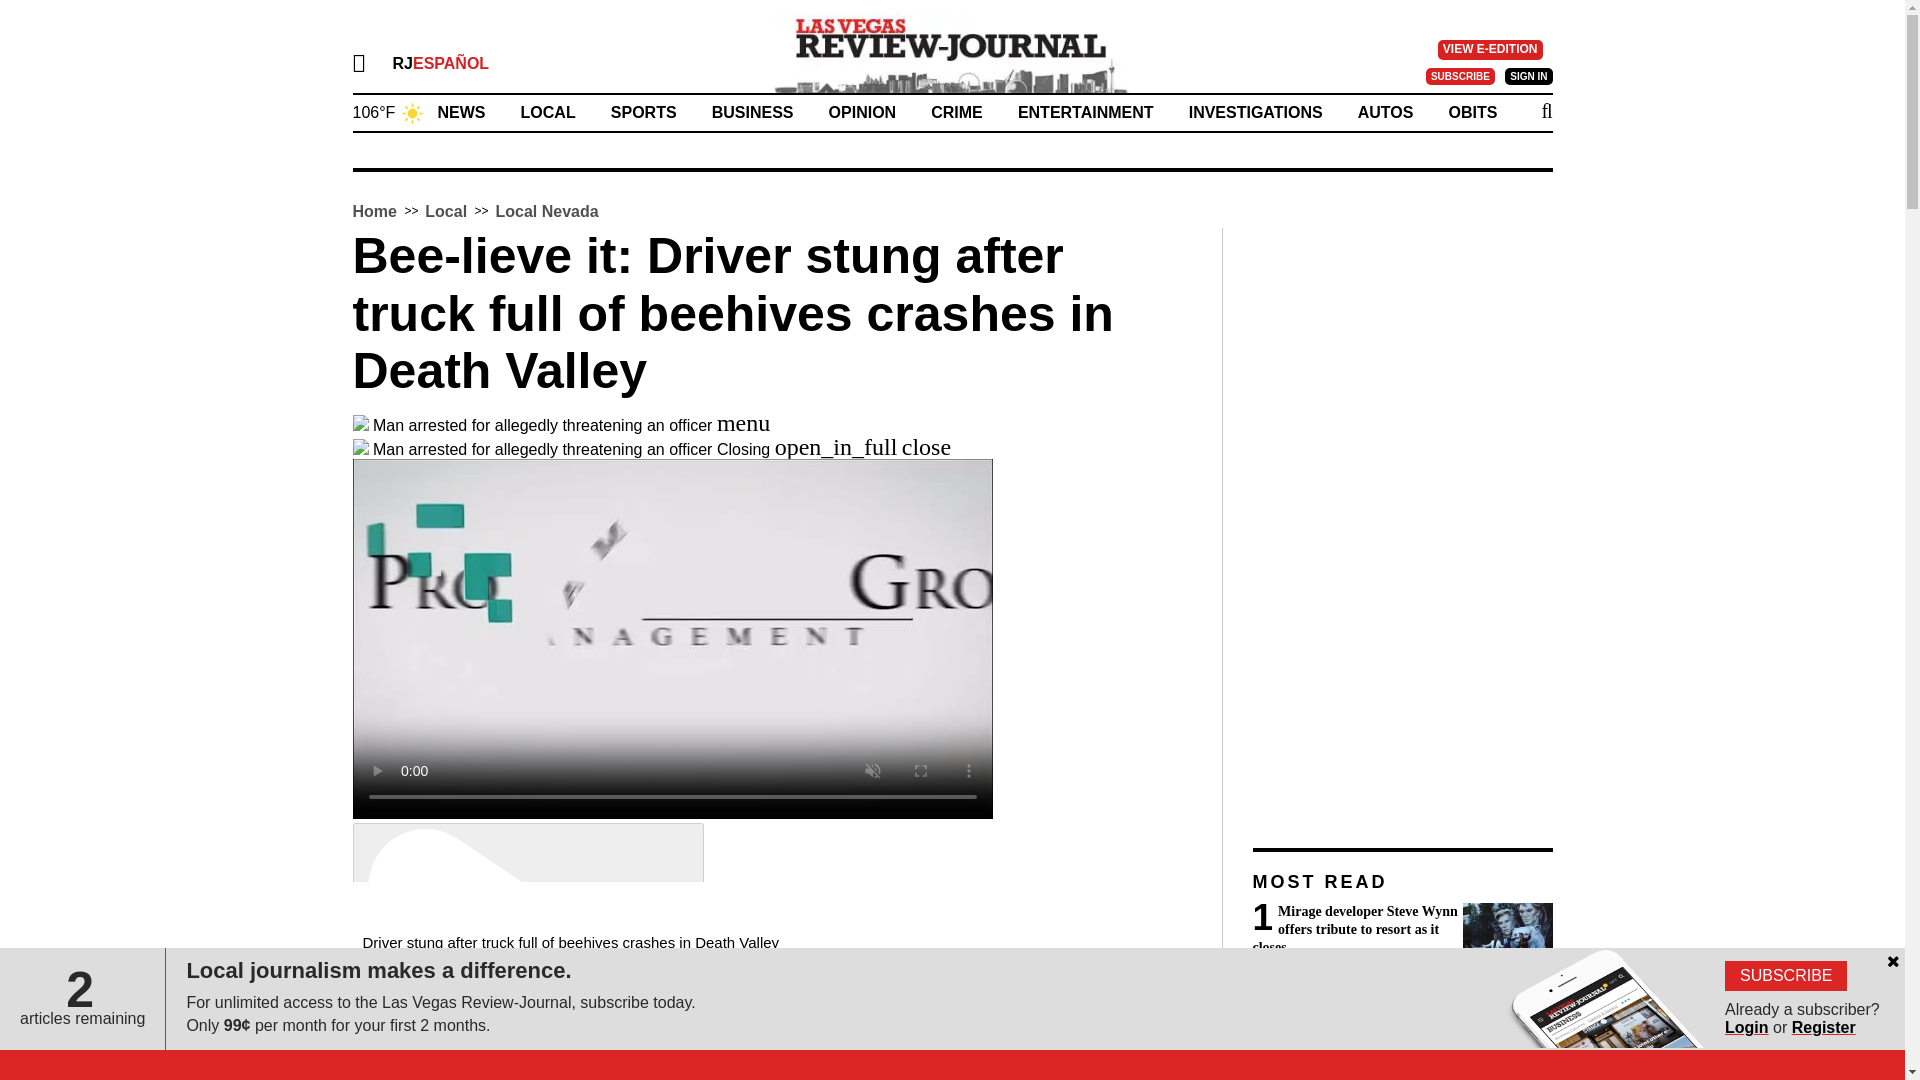 This screenshot has width=1920, height=1080. What do you see at coordinates (952, 52) in the screenshot?
I see `Las Vegas News` at bounding box center [952, 52].